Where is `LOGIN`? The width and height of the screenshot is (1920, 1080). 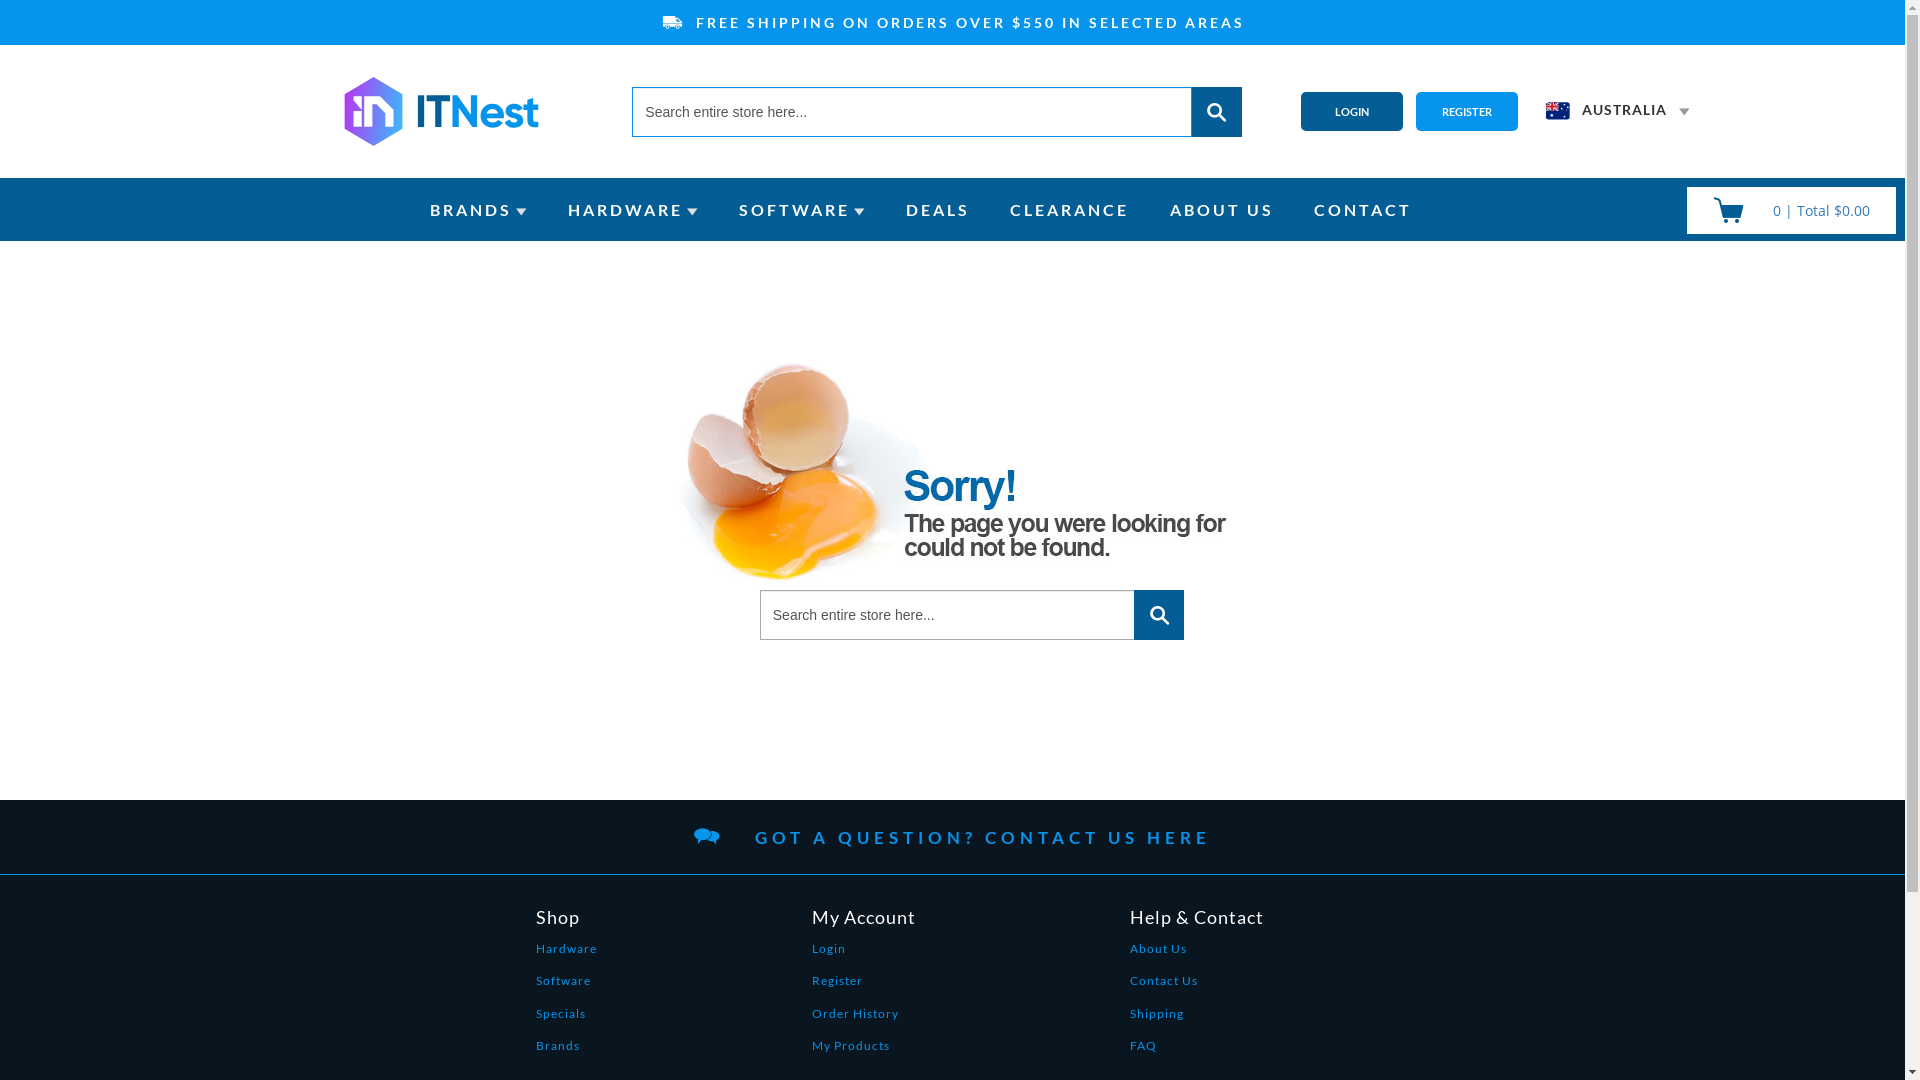 LOGIN is located at coordinates (1352, 112).